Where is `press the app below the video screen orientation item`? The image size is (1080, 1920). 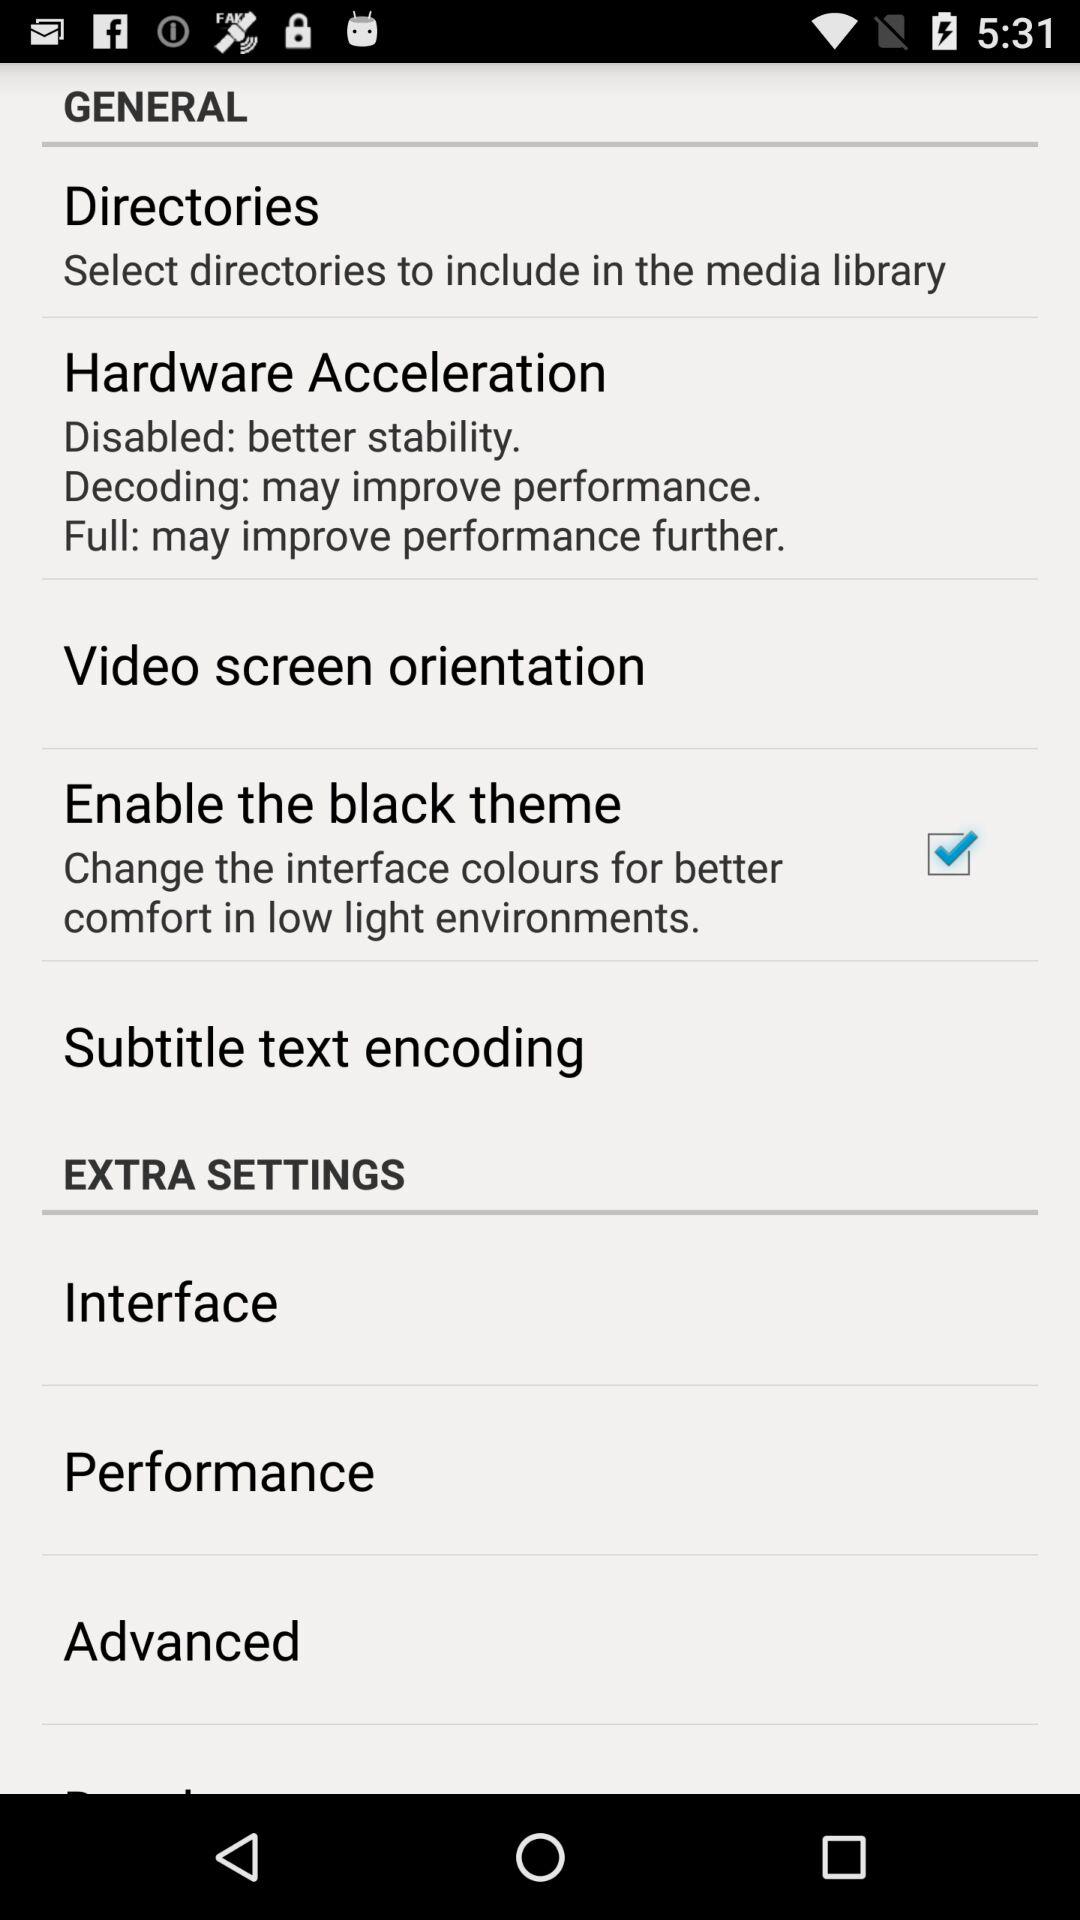 press the app below the video screen orientation item is located at coordinates (342, 801).